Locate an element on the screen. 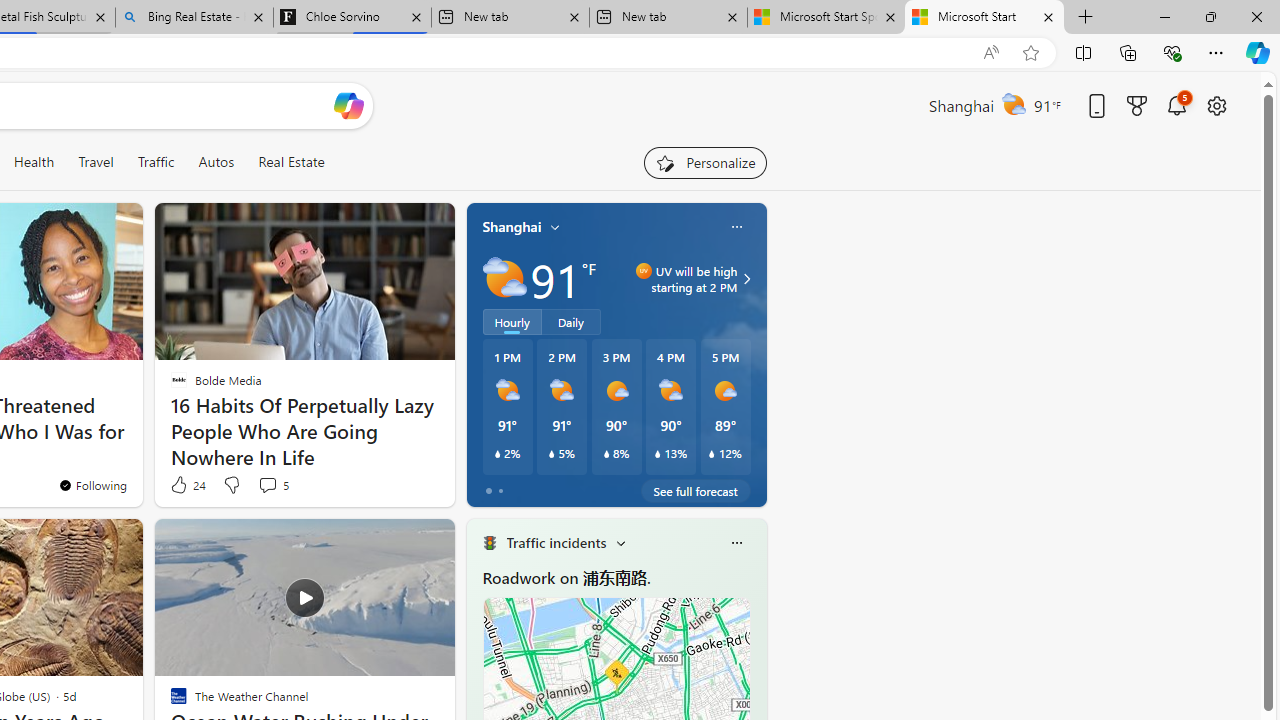  Daily is located at coordinates (571, 321).